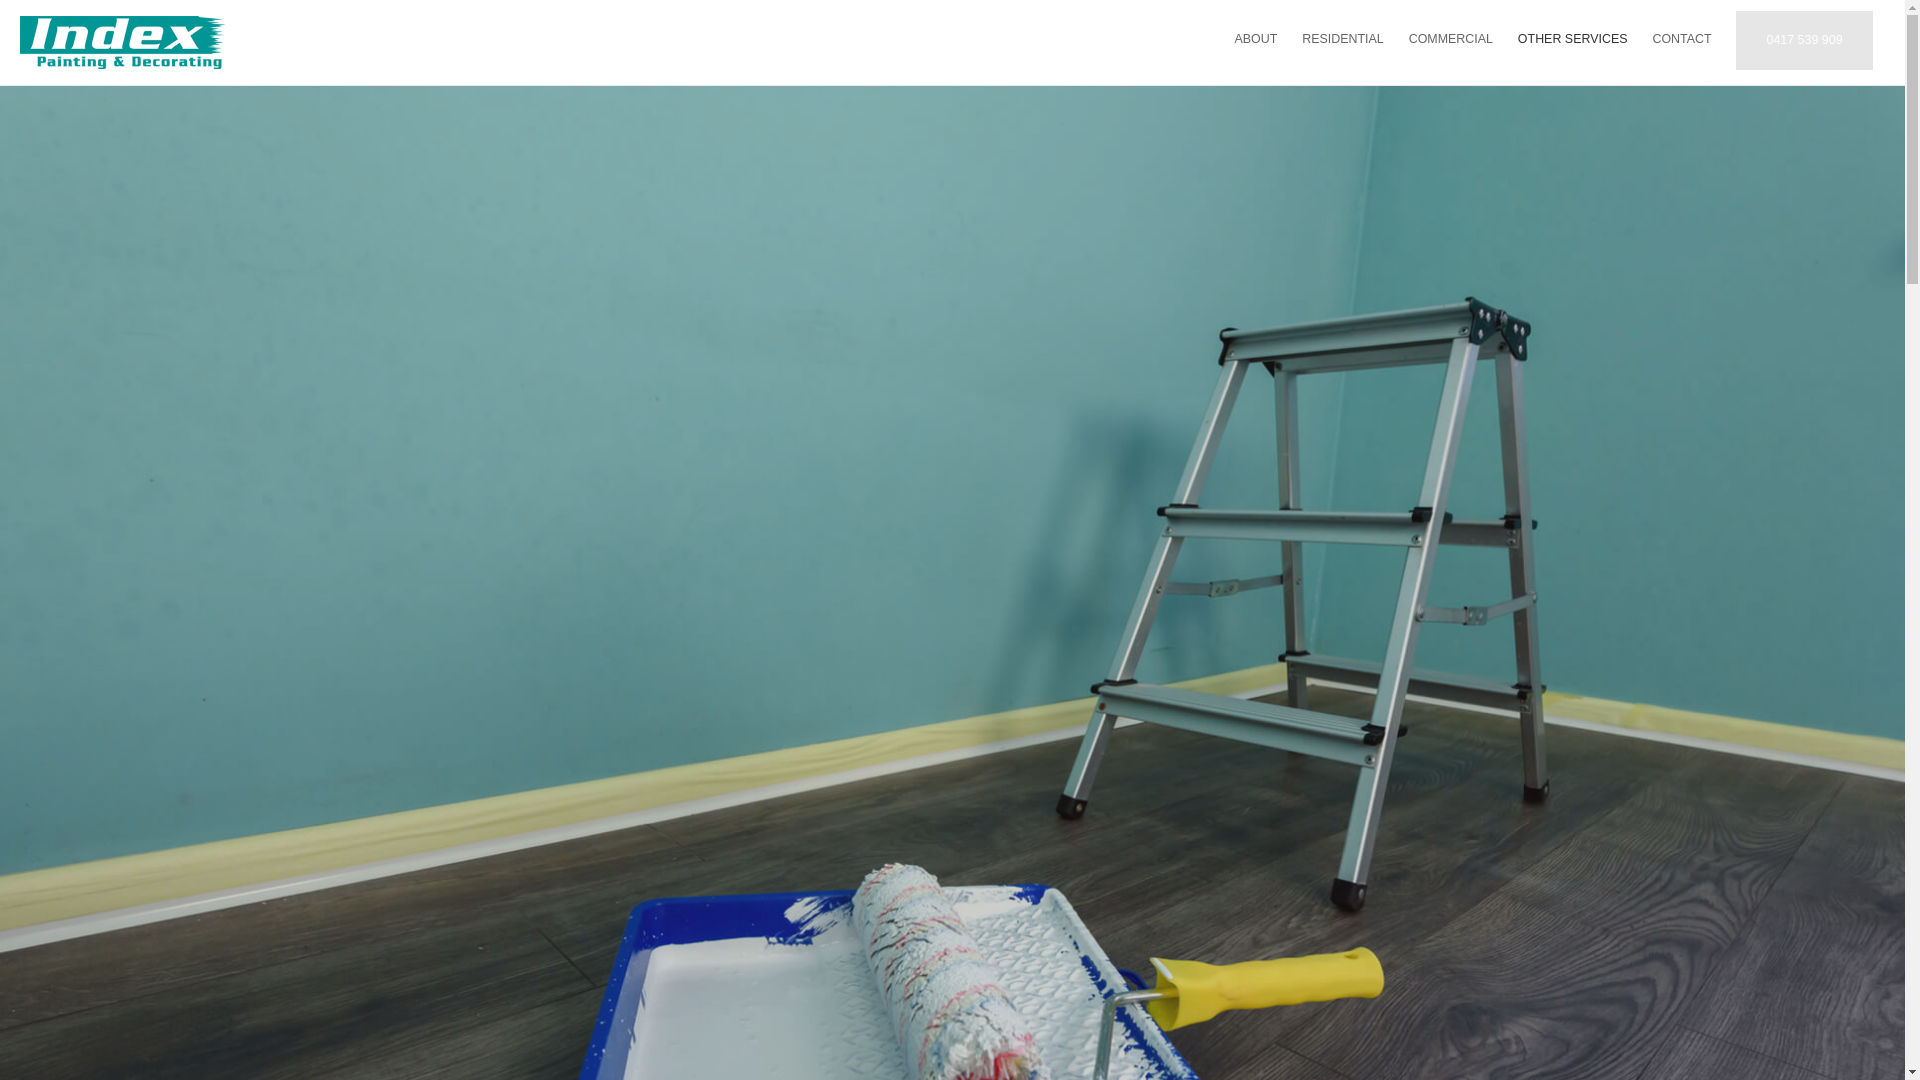 The height and width of the screenshot is (1080, 1920). Describe the element at coordinates (1682, 39) in the screenshot. I see `CONTACT` at that location.